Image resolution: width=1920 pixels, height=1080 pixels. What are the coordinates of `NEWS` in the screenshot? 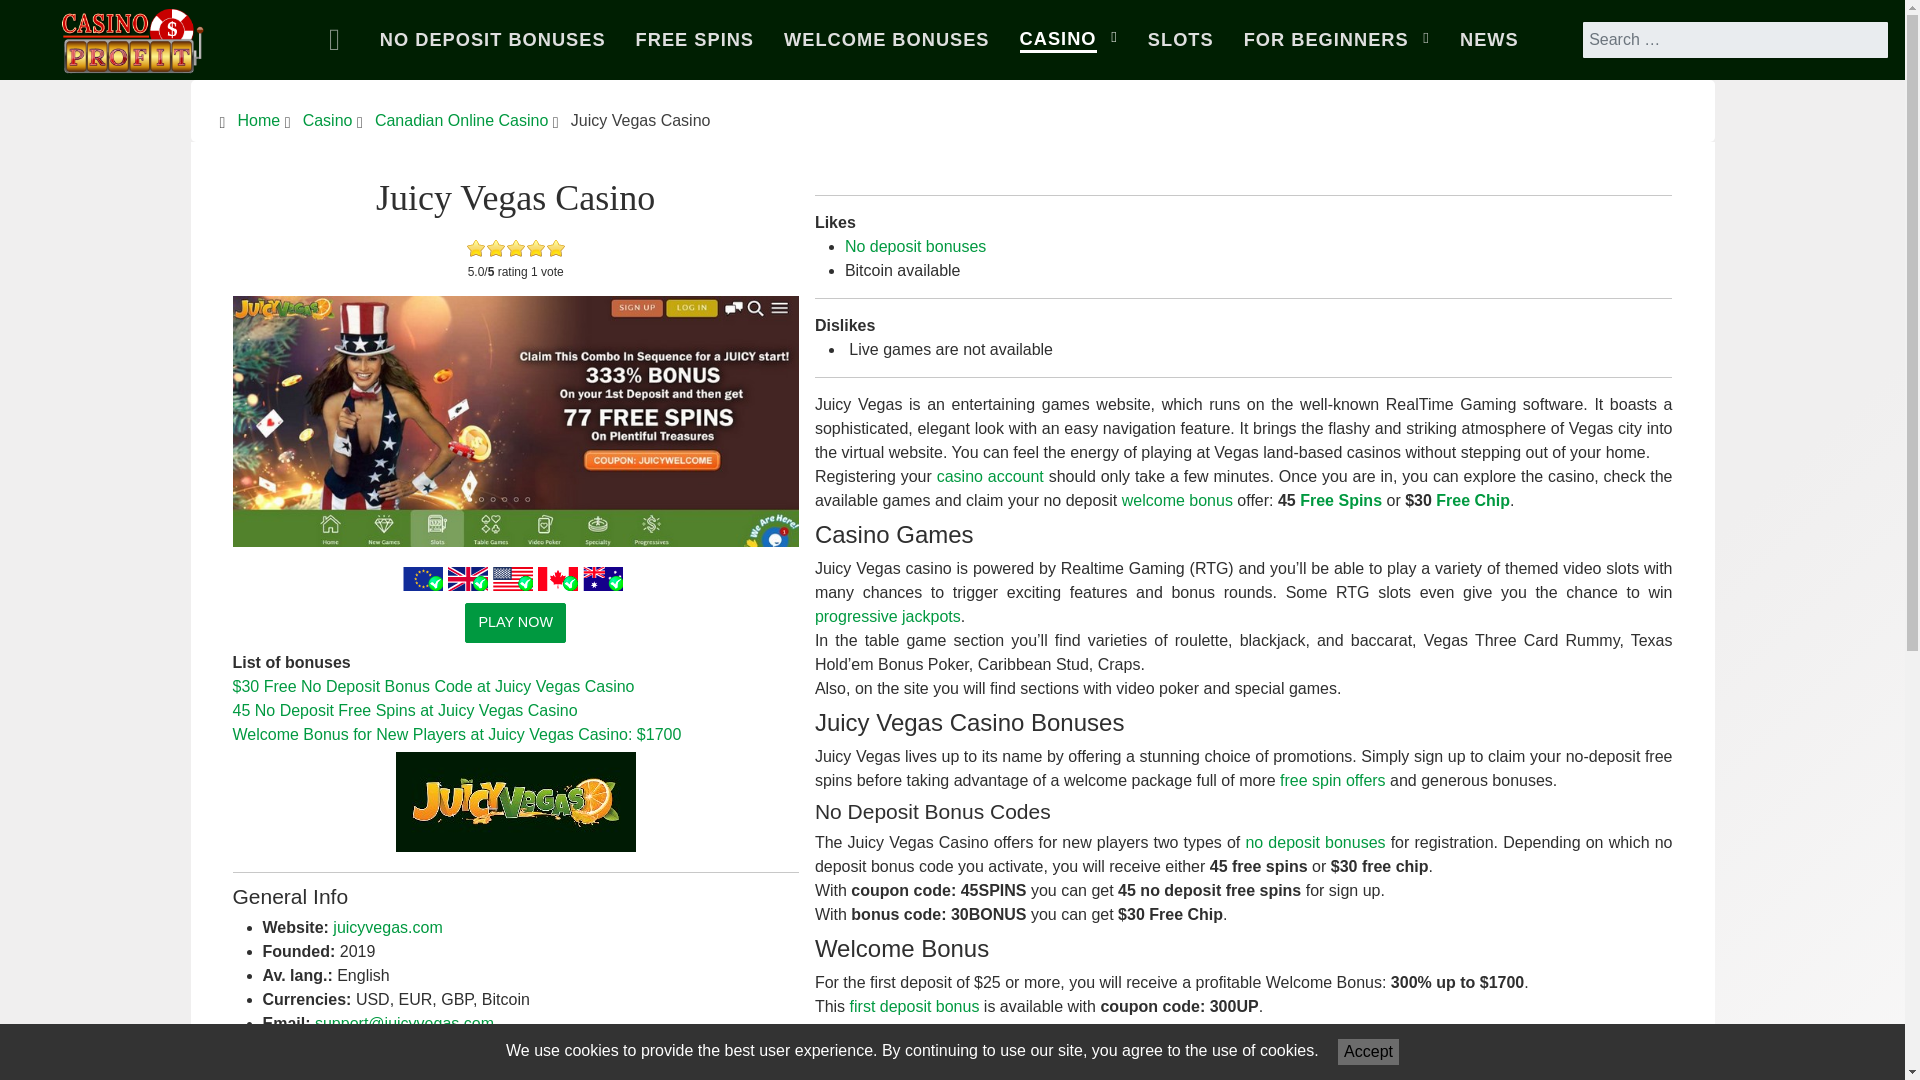 It's located at (1488, 40).